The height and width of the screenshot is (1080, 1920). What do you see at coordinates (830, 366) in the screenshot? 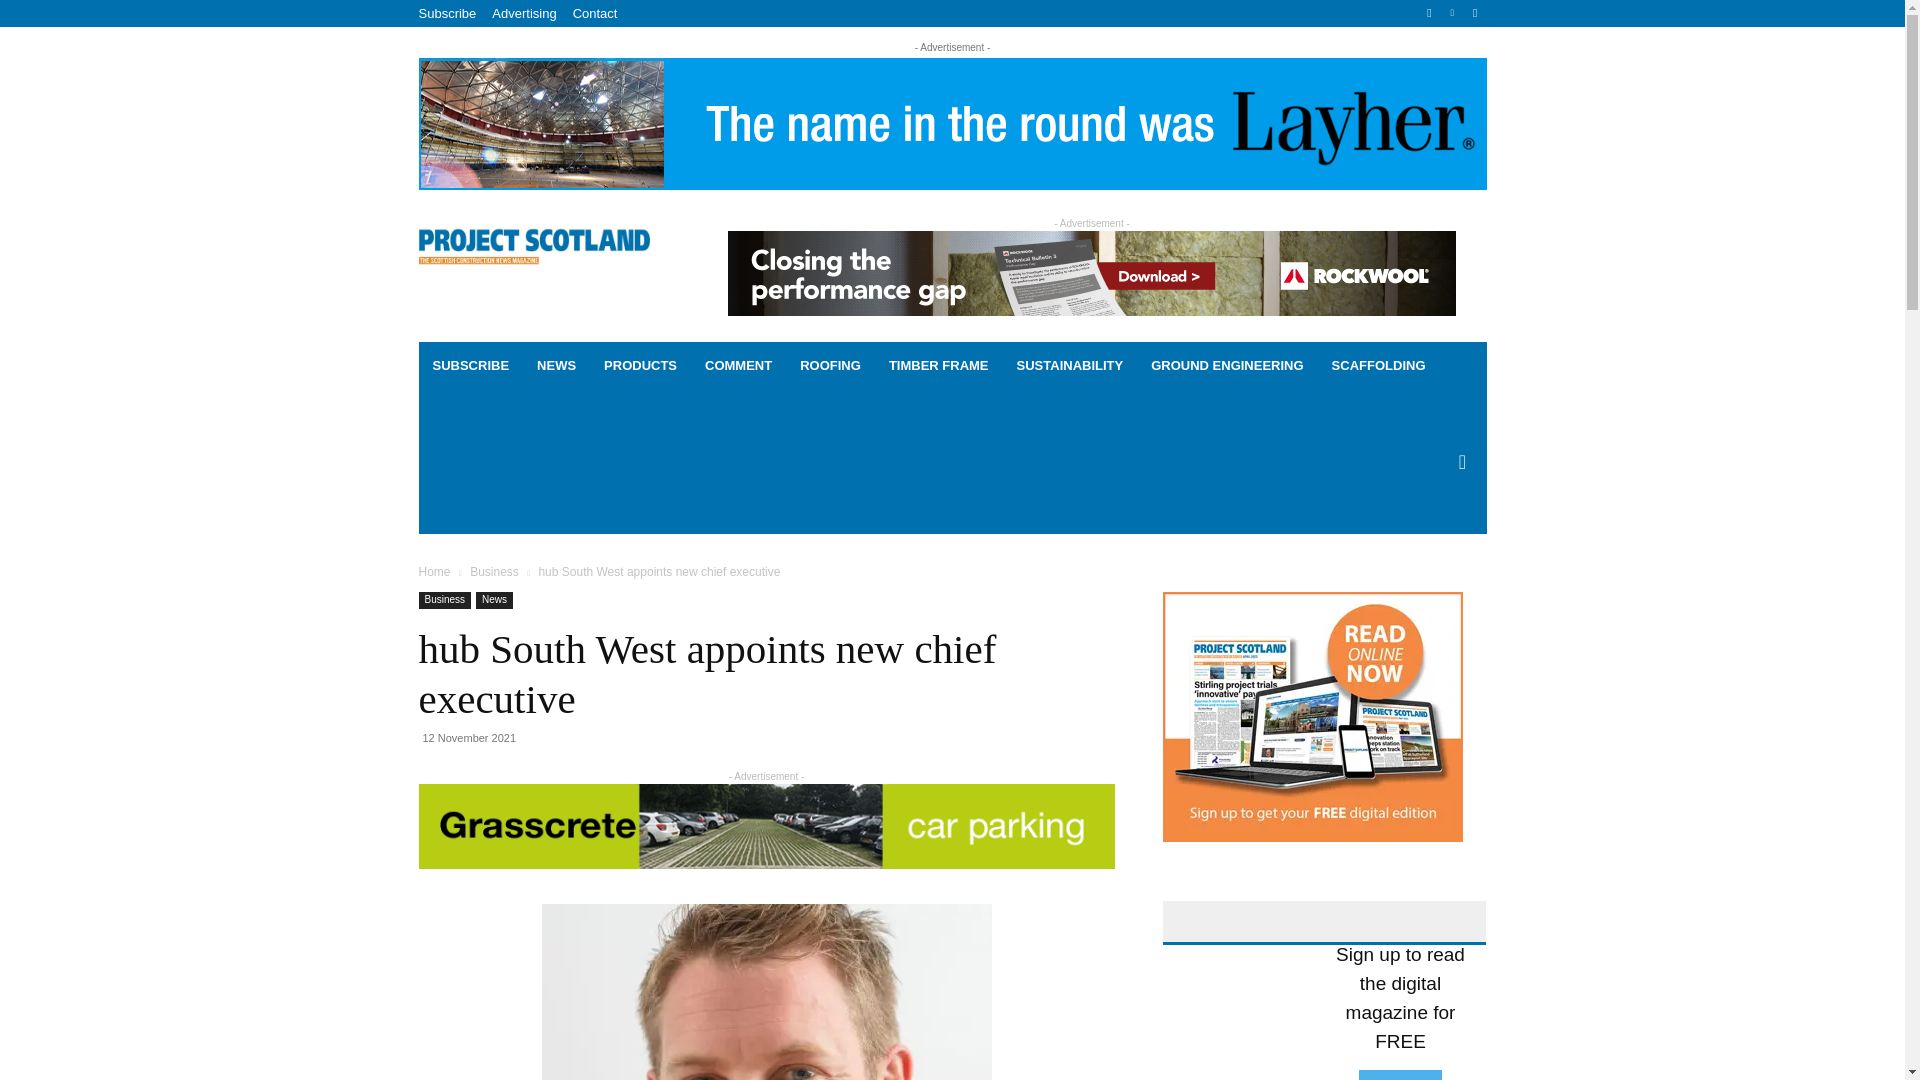
I see `ROOFING` at bounding box center [830, 366].